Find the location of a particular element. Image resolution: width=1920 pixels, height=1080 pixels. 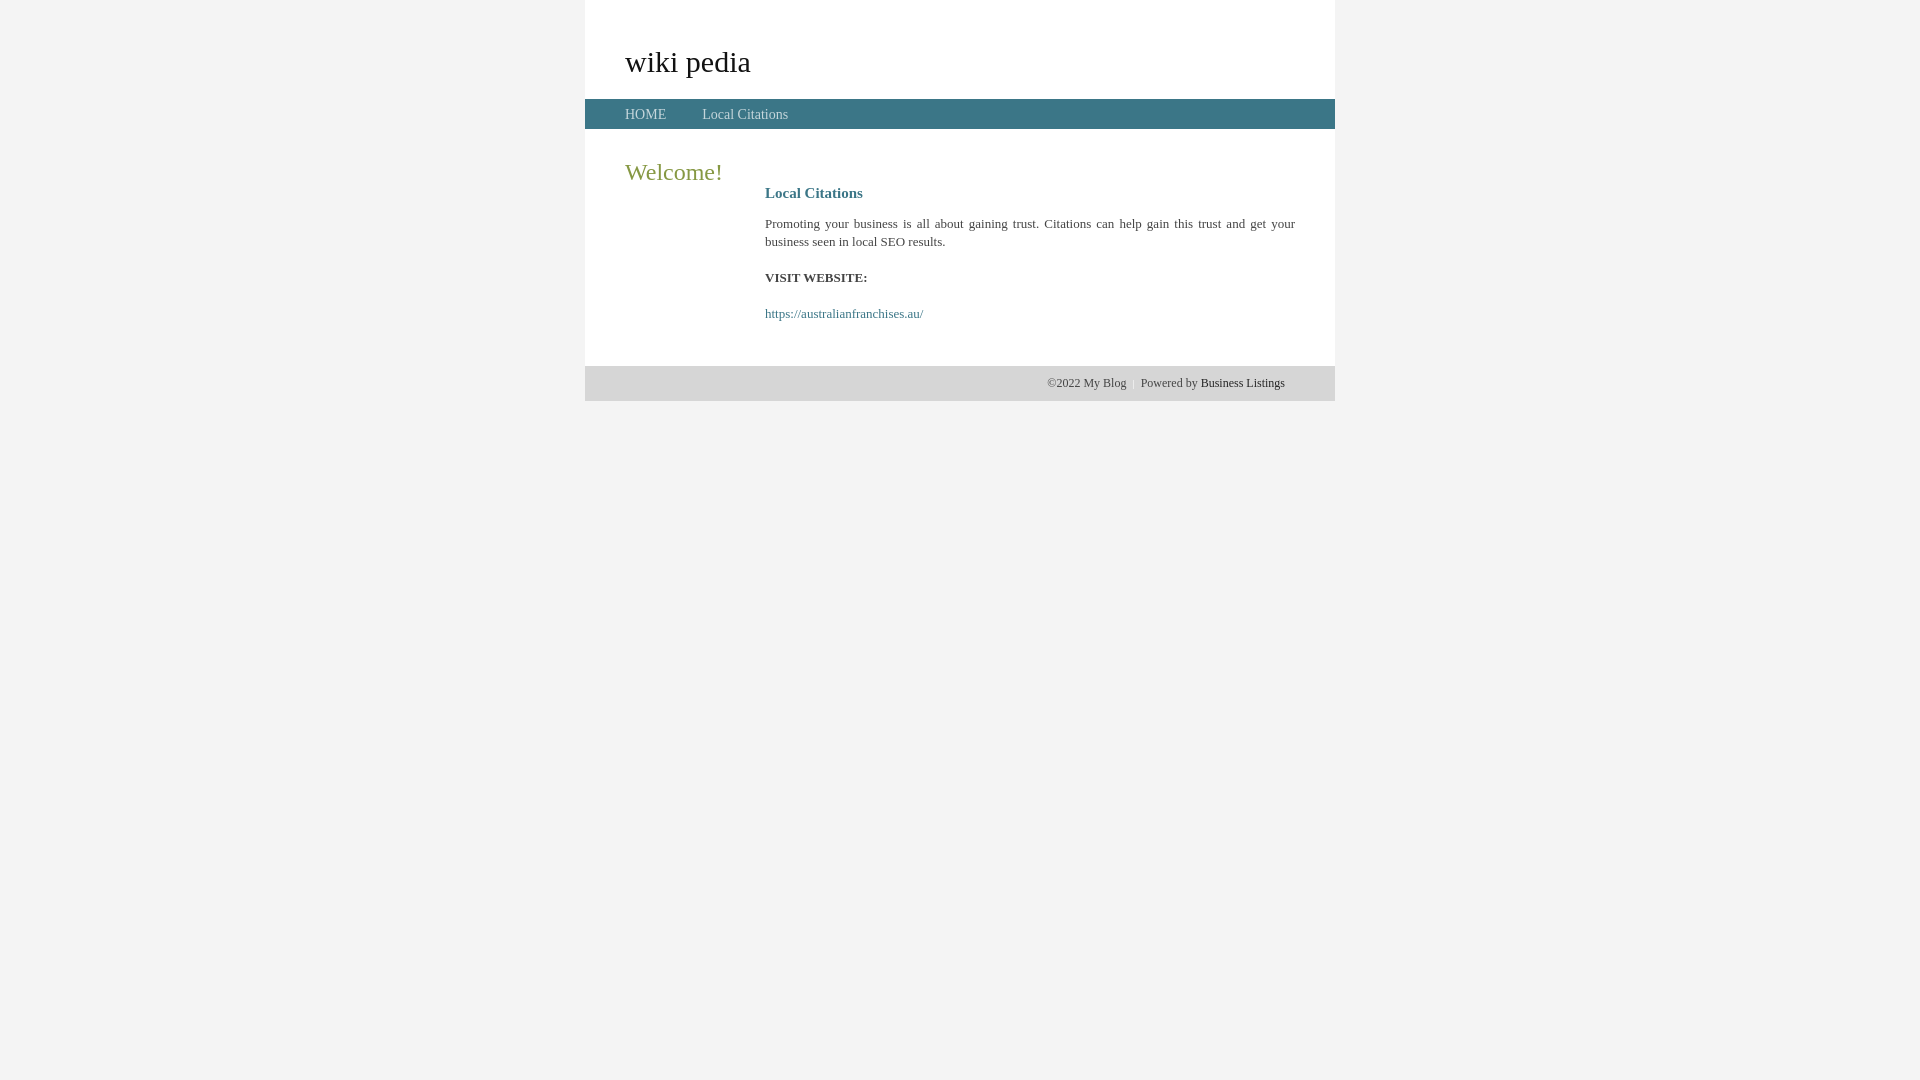

wiki pedia is located at coordinates (688, 61).